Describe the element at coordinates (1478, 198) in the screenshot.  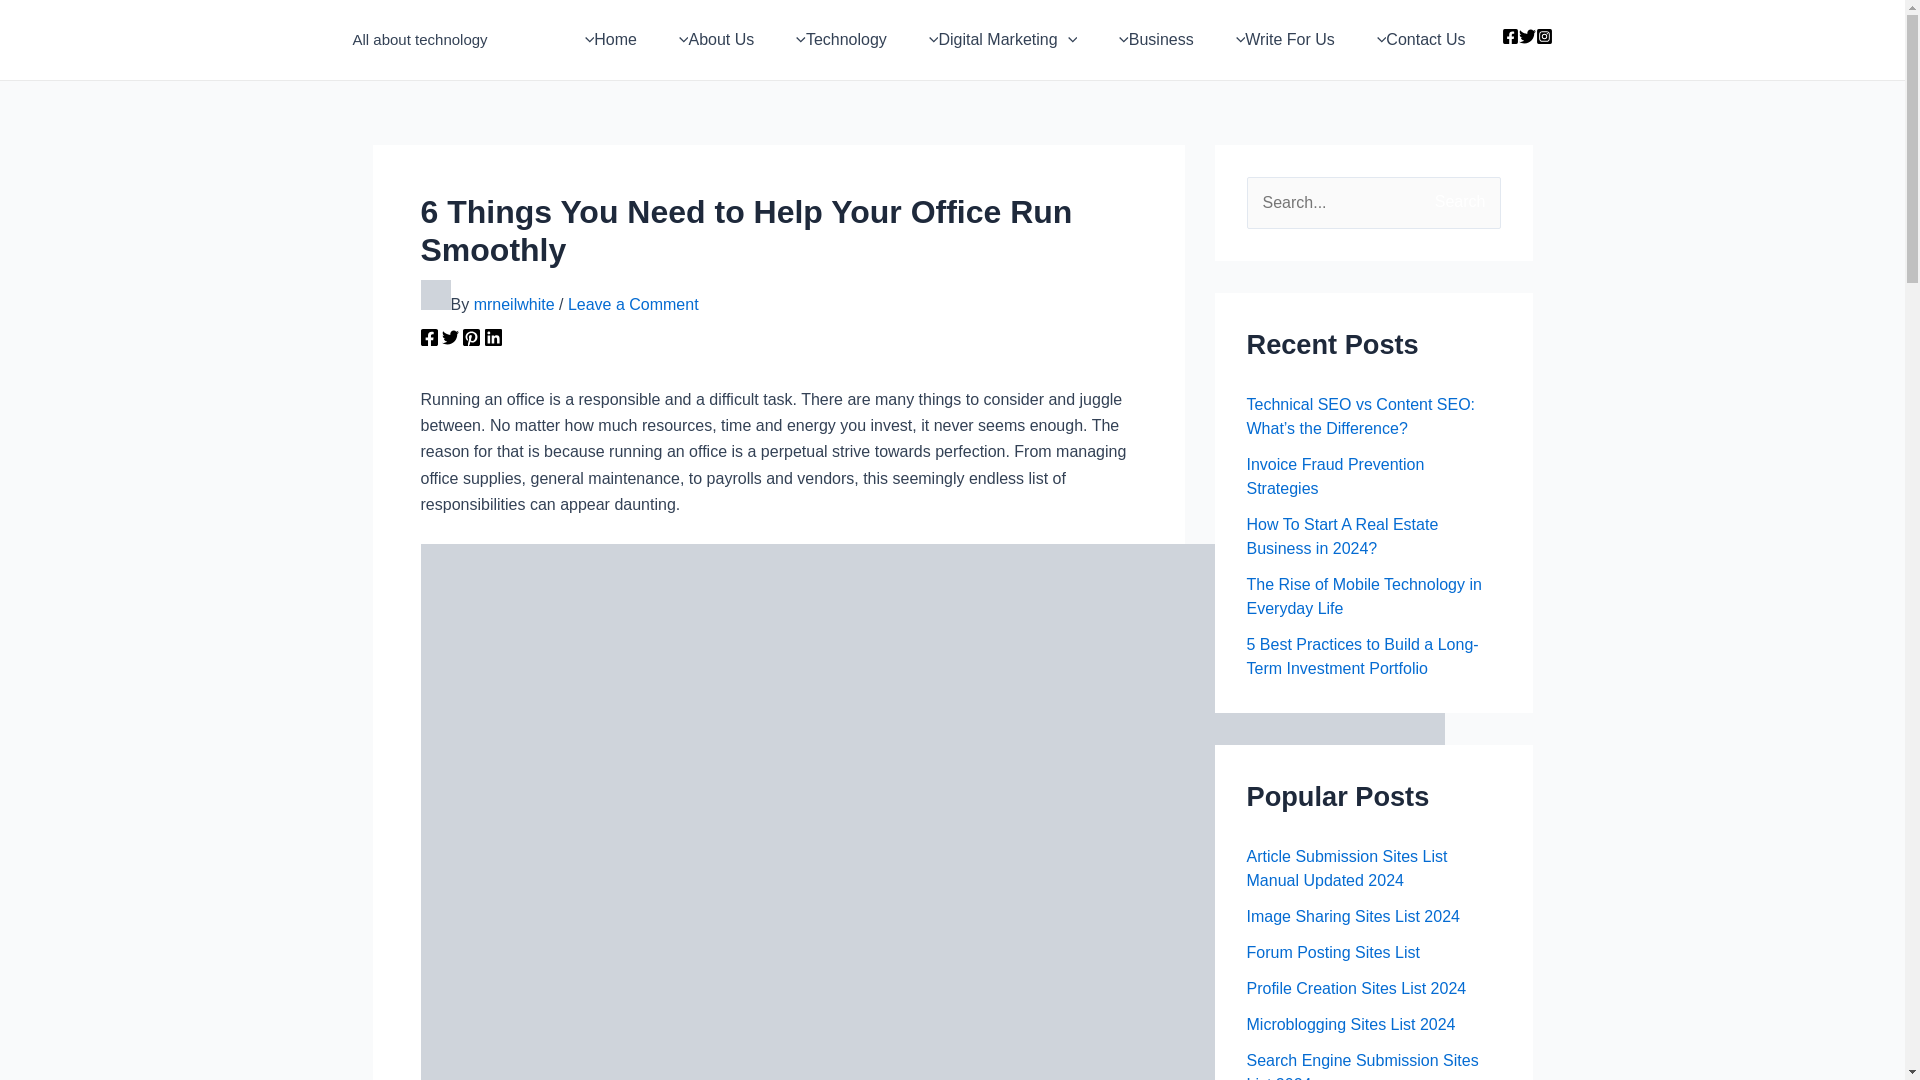
I see `Search` at that location.